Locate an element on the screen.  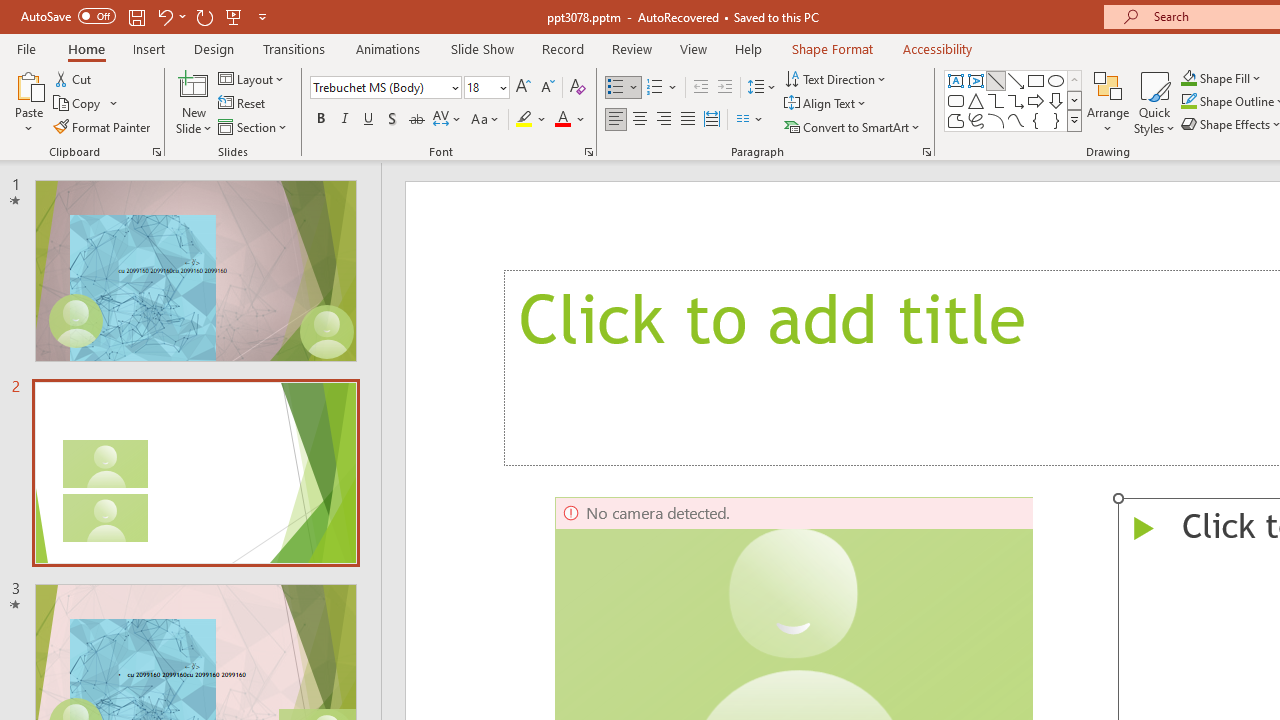
Rectangle is located at coordinates (1036, 80).